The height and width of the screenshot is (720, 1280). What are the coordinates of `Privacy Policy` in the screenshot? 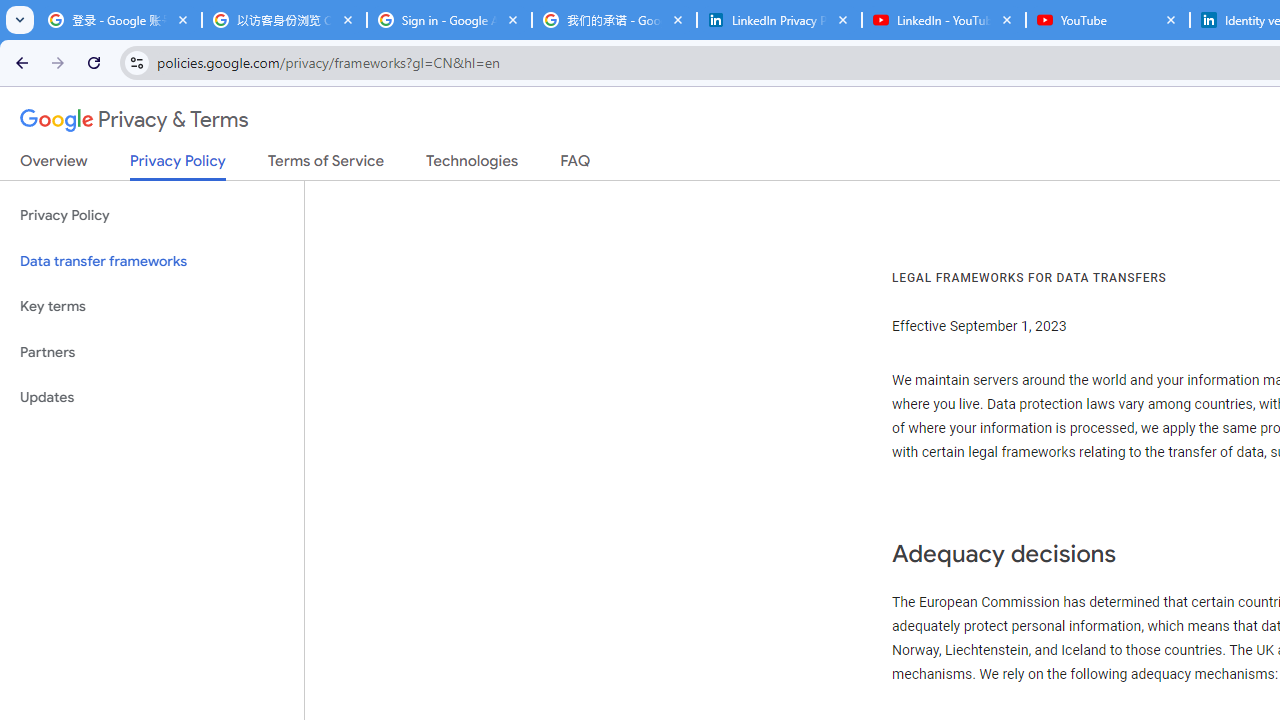 It's located at (152, 216).